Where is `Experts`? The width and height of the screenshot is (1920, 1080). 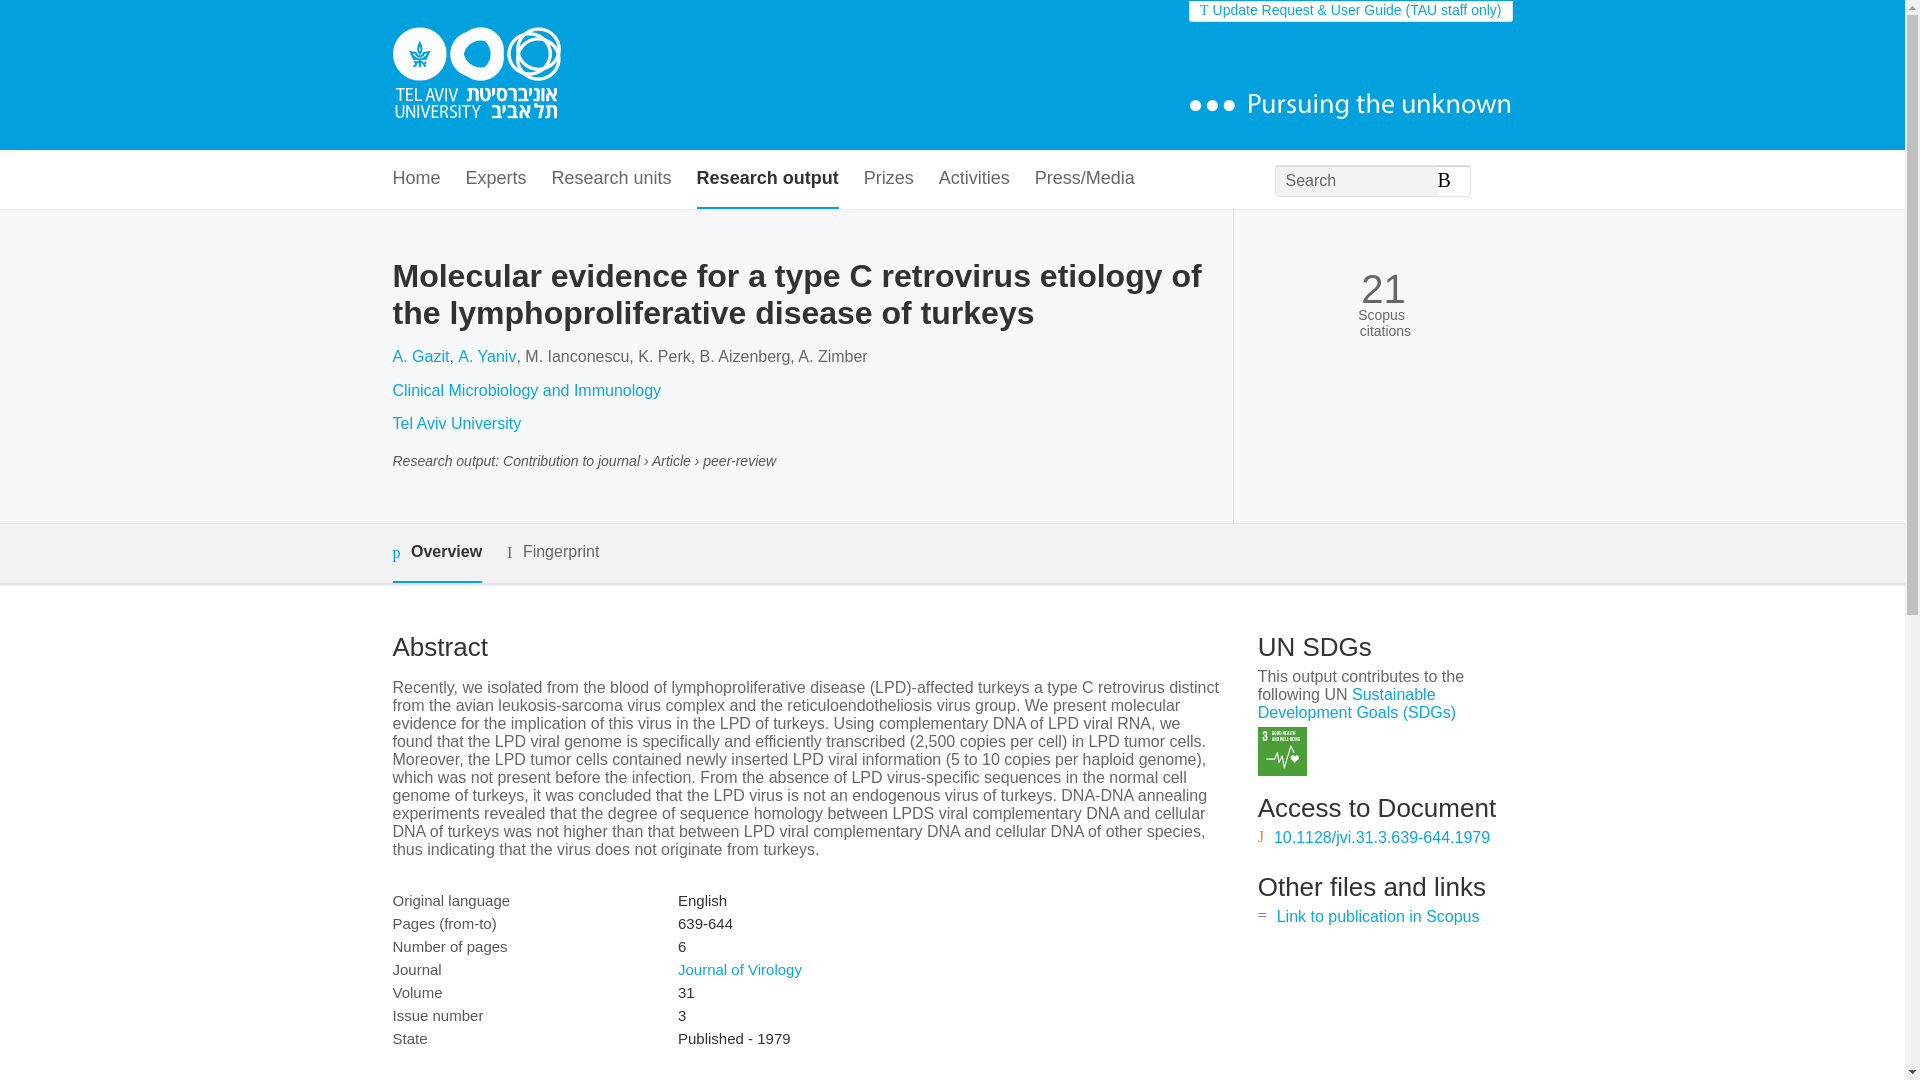 Experts is located at coordinates (496, 180).